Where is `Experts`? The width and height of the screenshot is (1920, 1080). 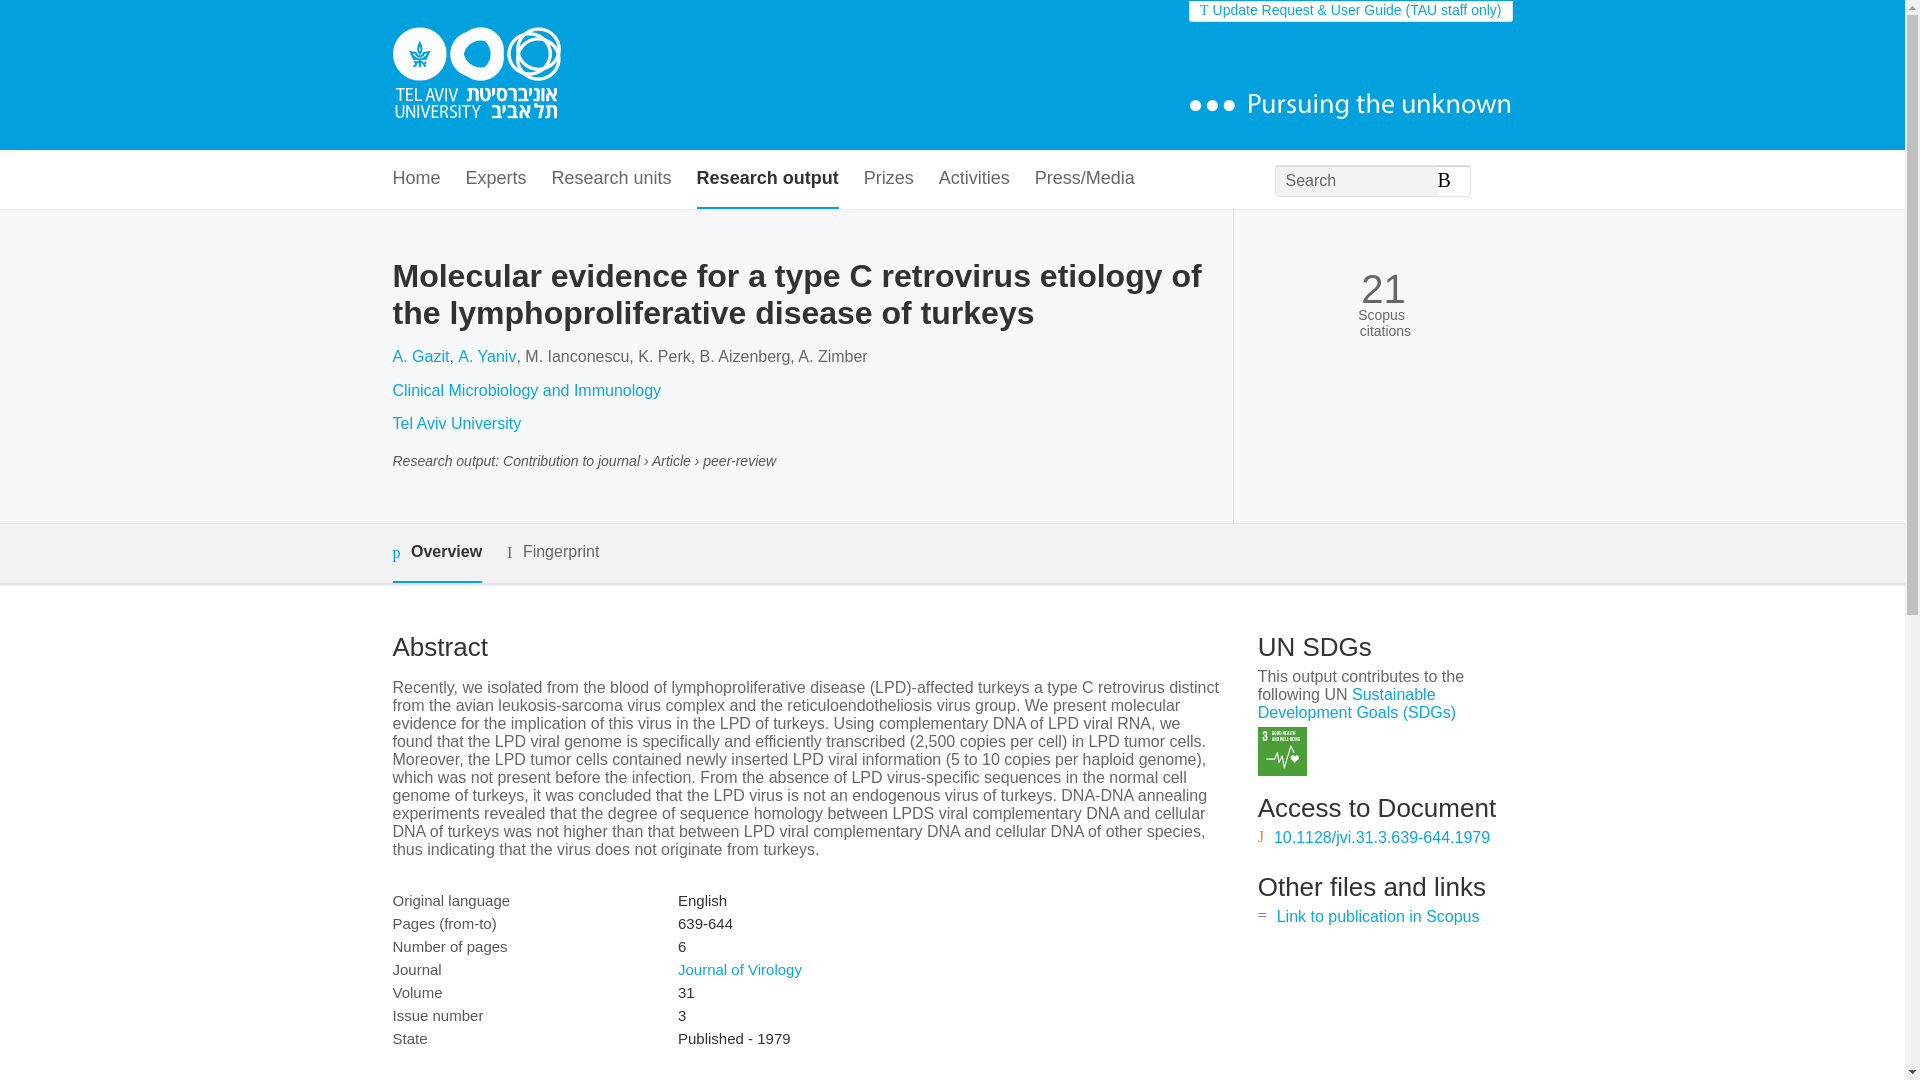 Experts is located at coordinates (496, 180).